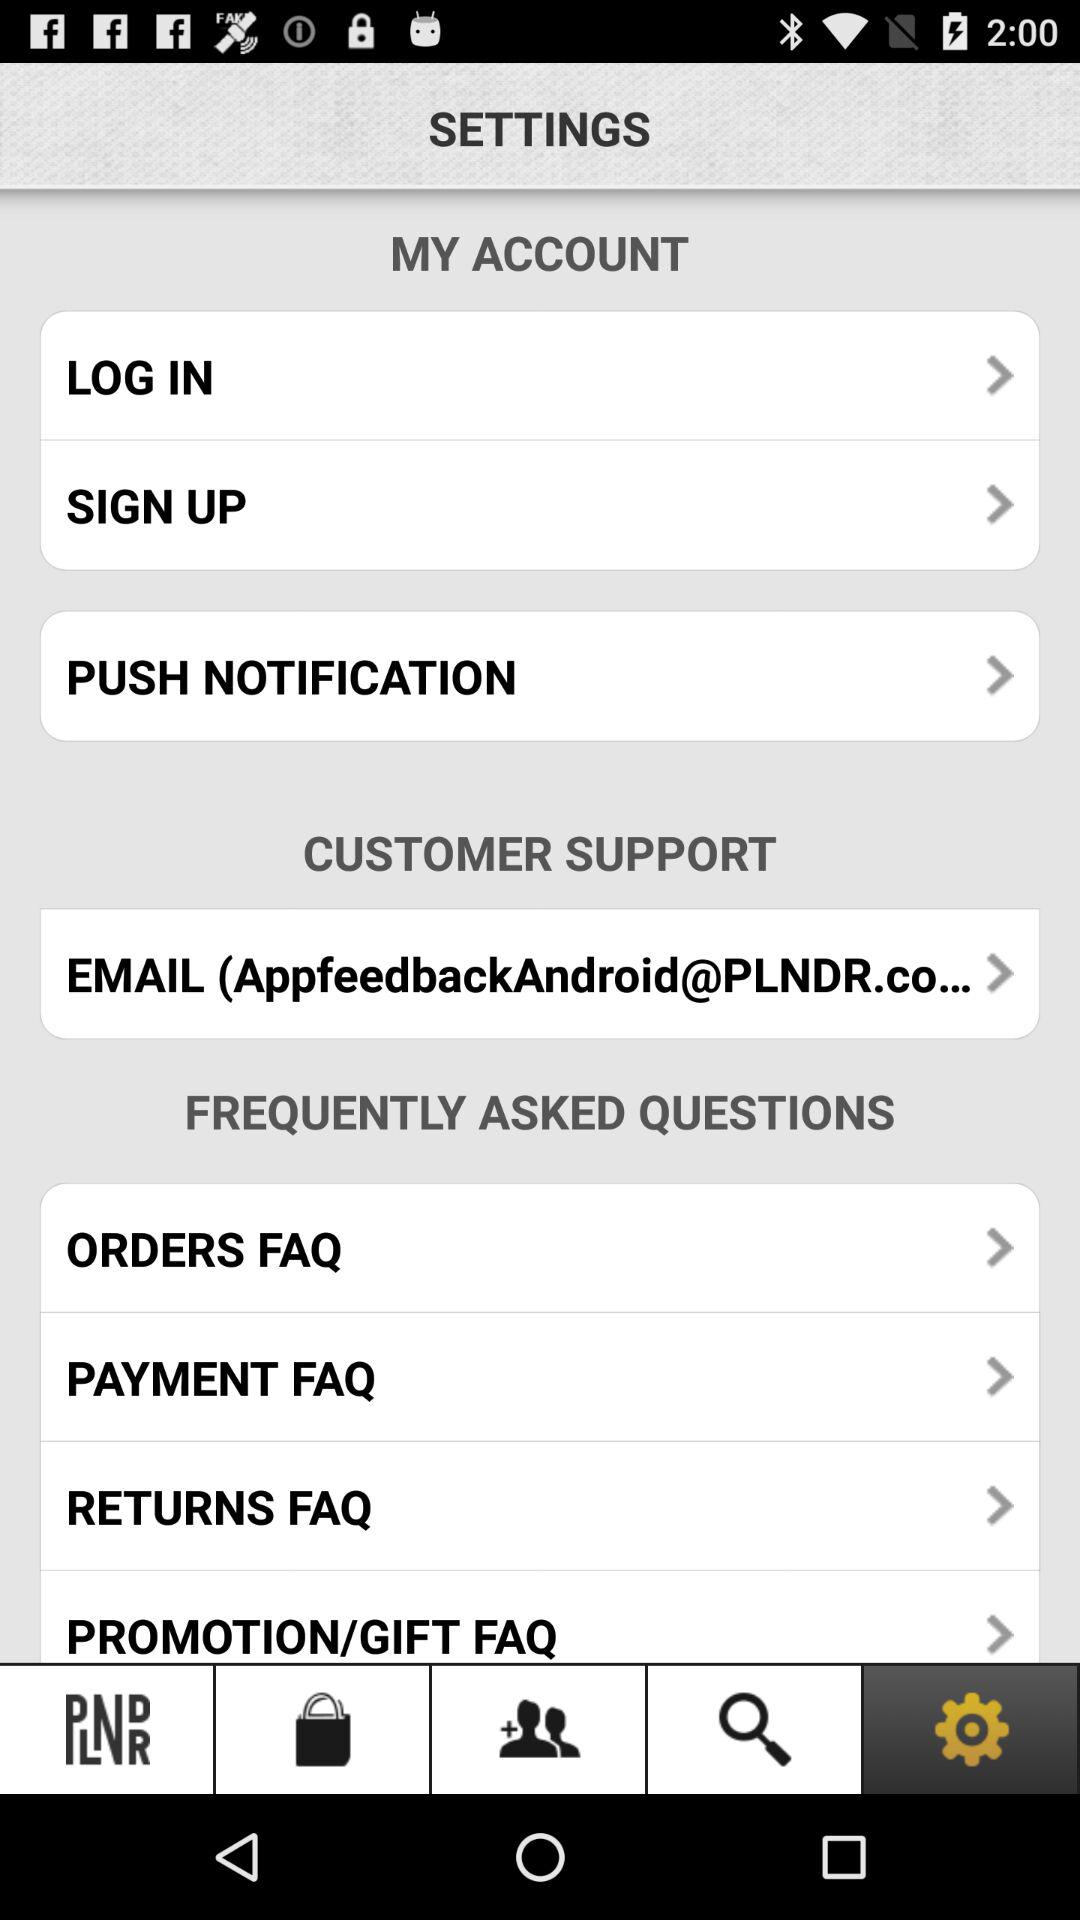  What do you see at coordinates (540, 676) in the screenshot?
I see `flip to push notification item` at bounding box center [540, 676].